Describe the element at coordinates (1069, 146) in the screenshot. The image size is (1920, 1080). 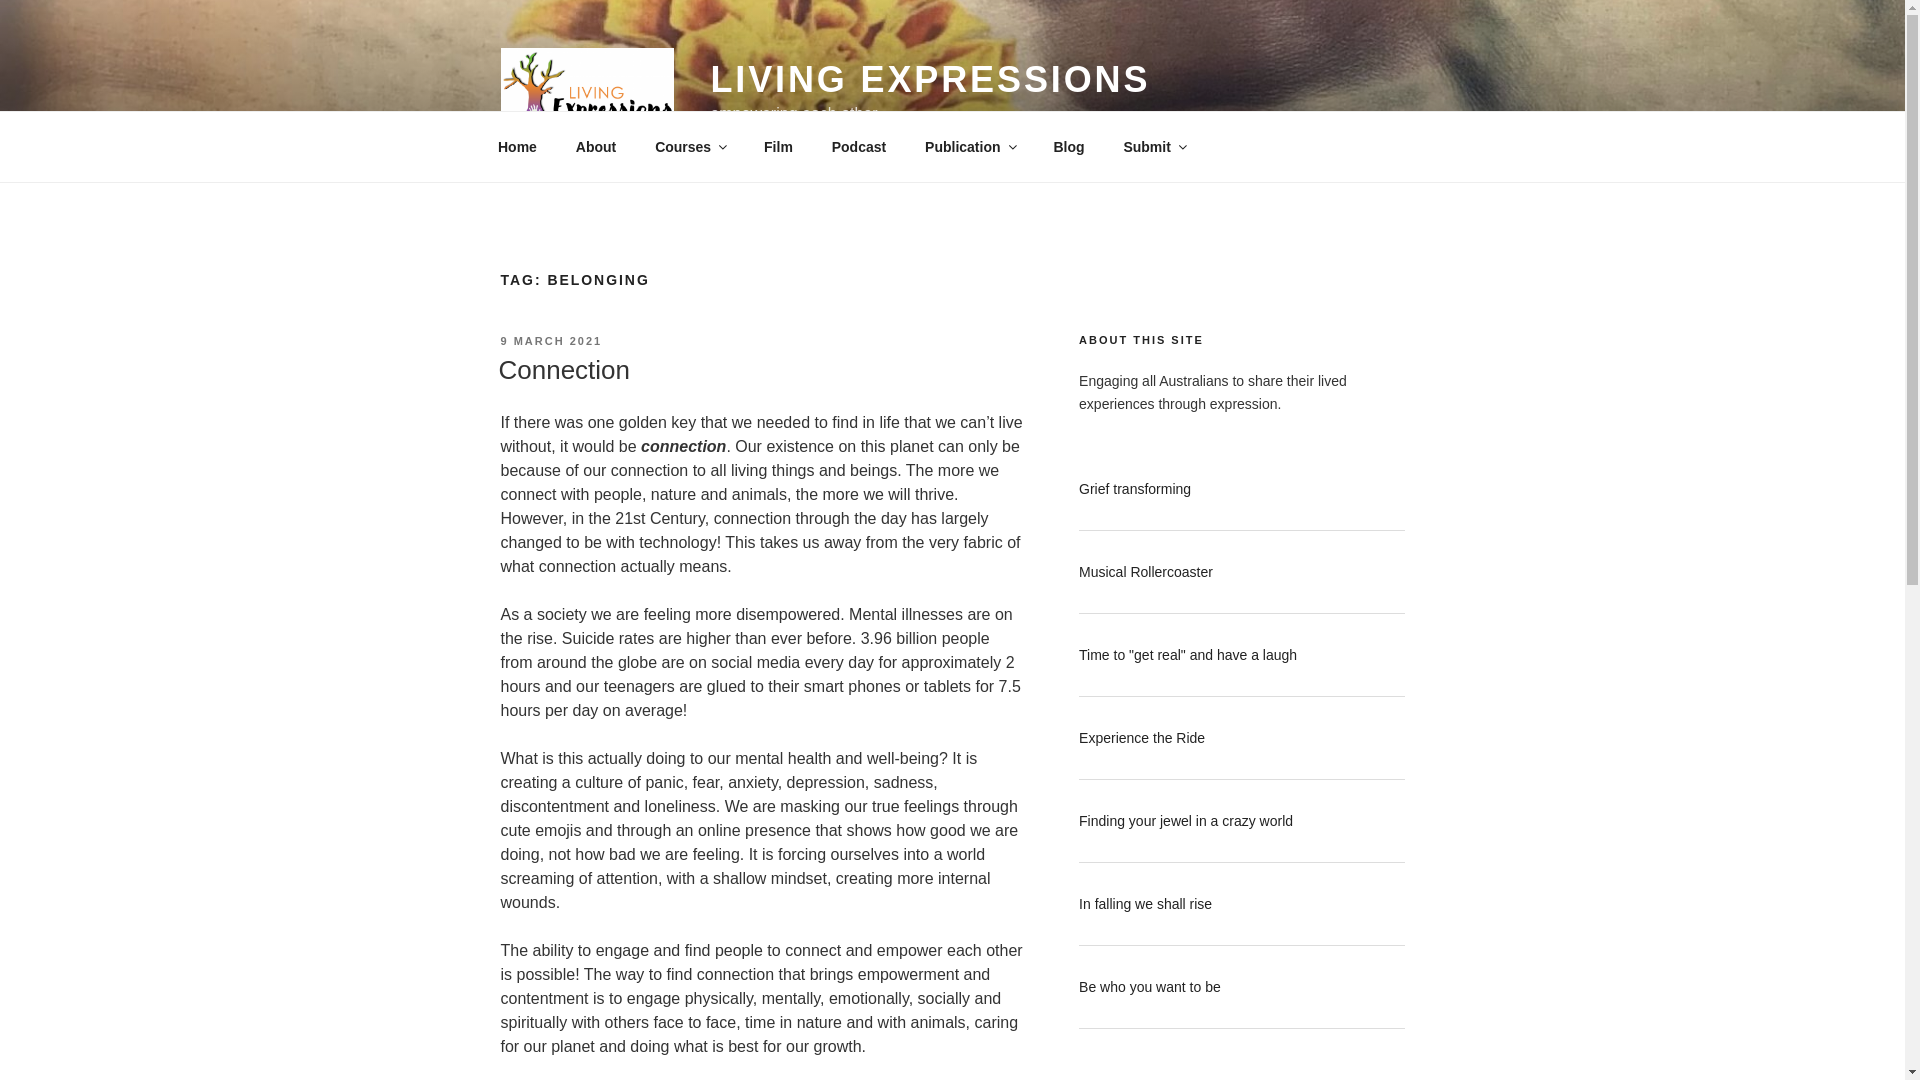
I see `Blog` at that location.